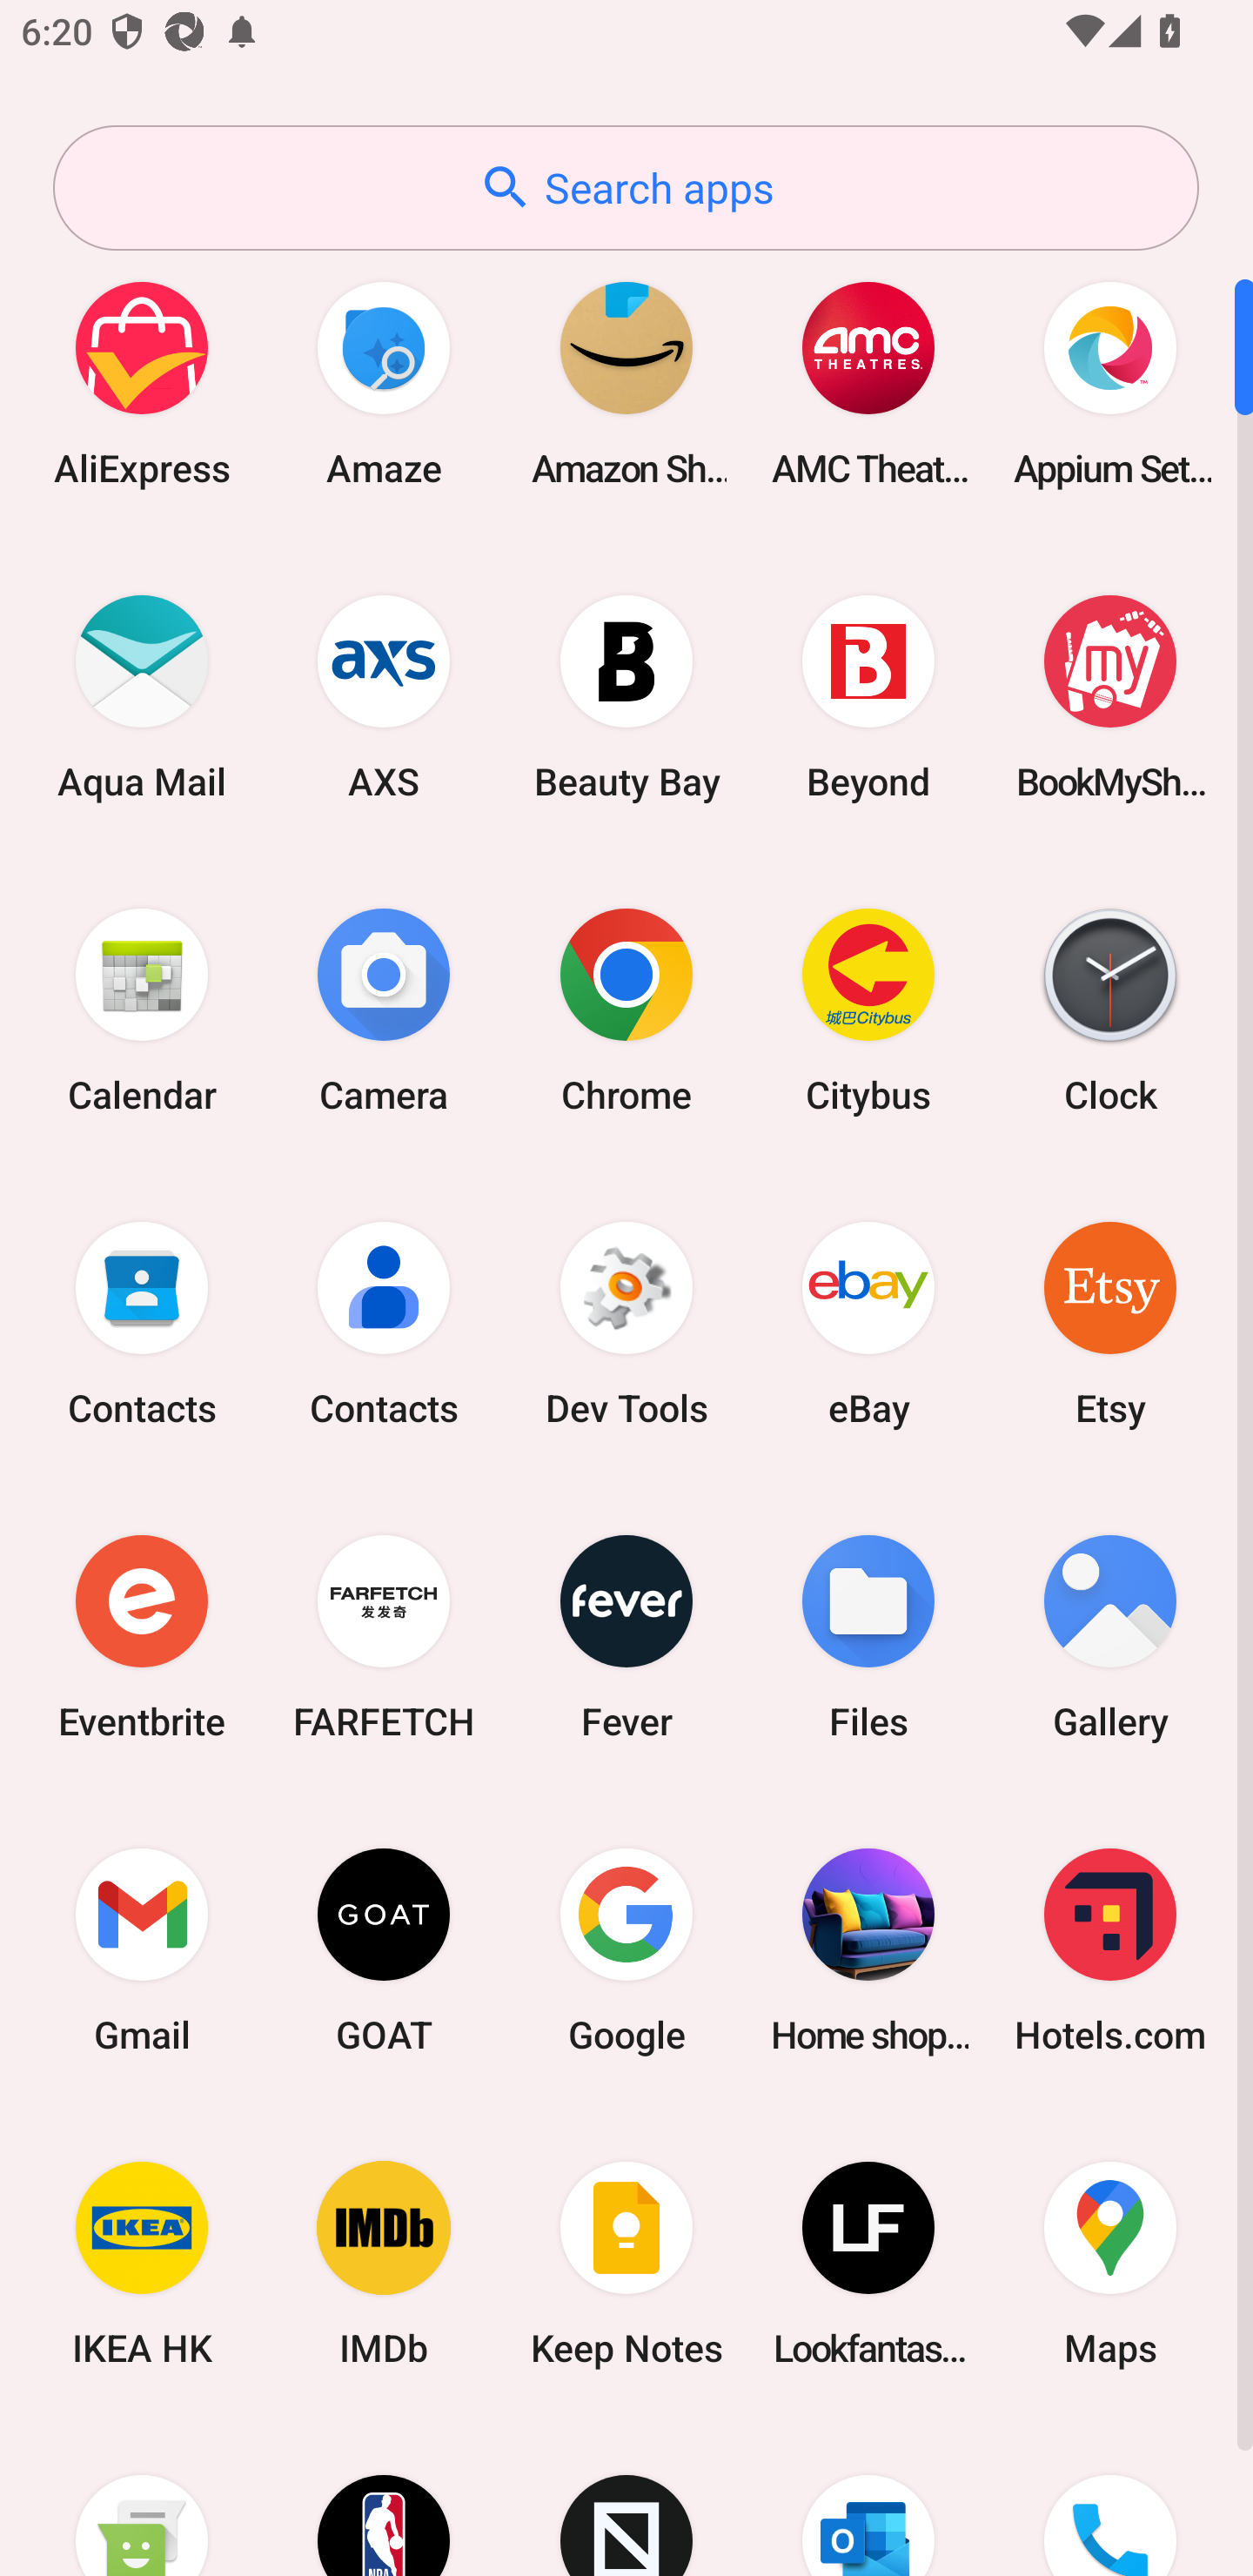  Describe the element at coordinates (1110, 1323) in the screenshot. I see `Etsy` at that location.